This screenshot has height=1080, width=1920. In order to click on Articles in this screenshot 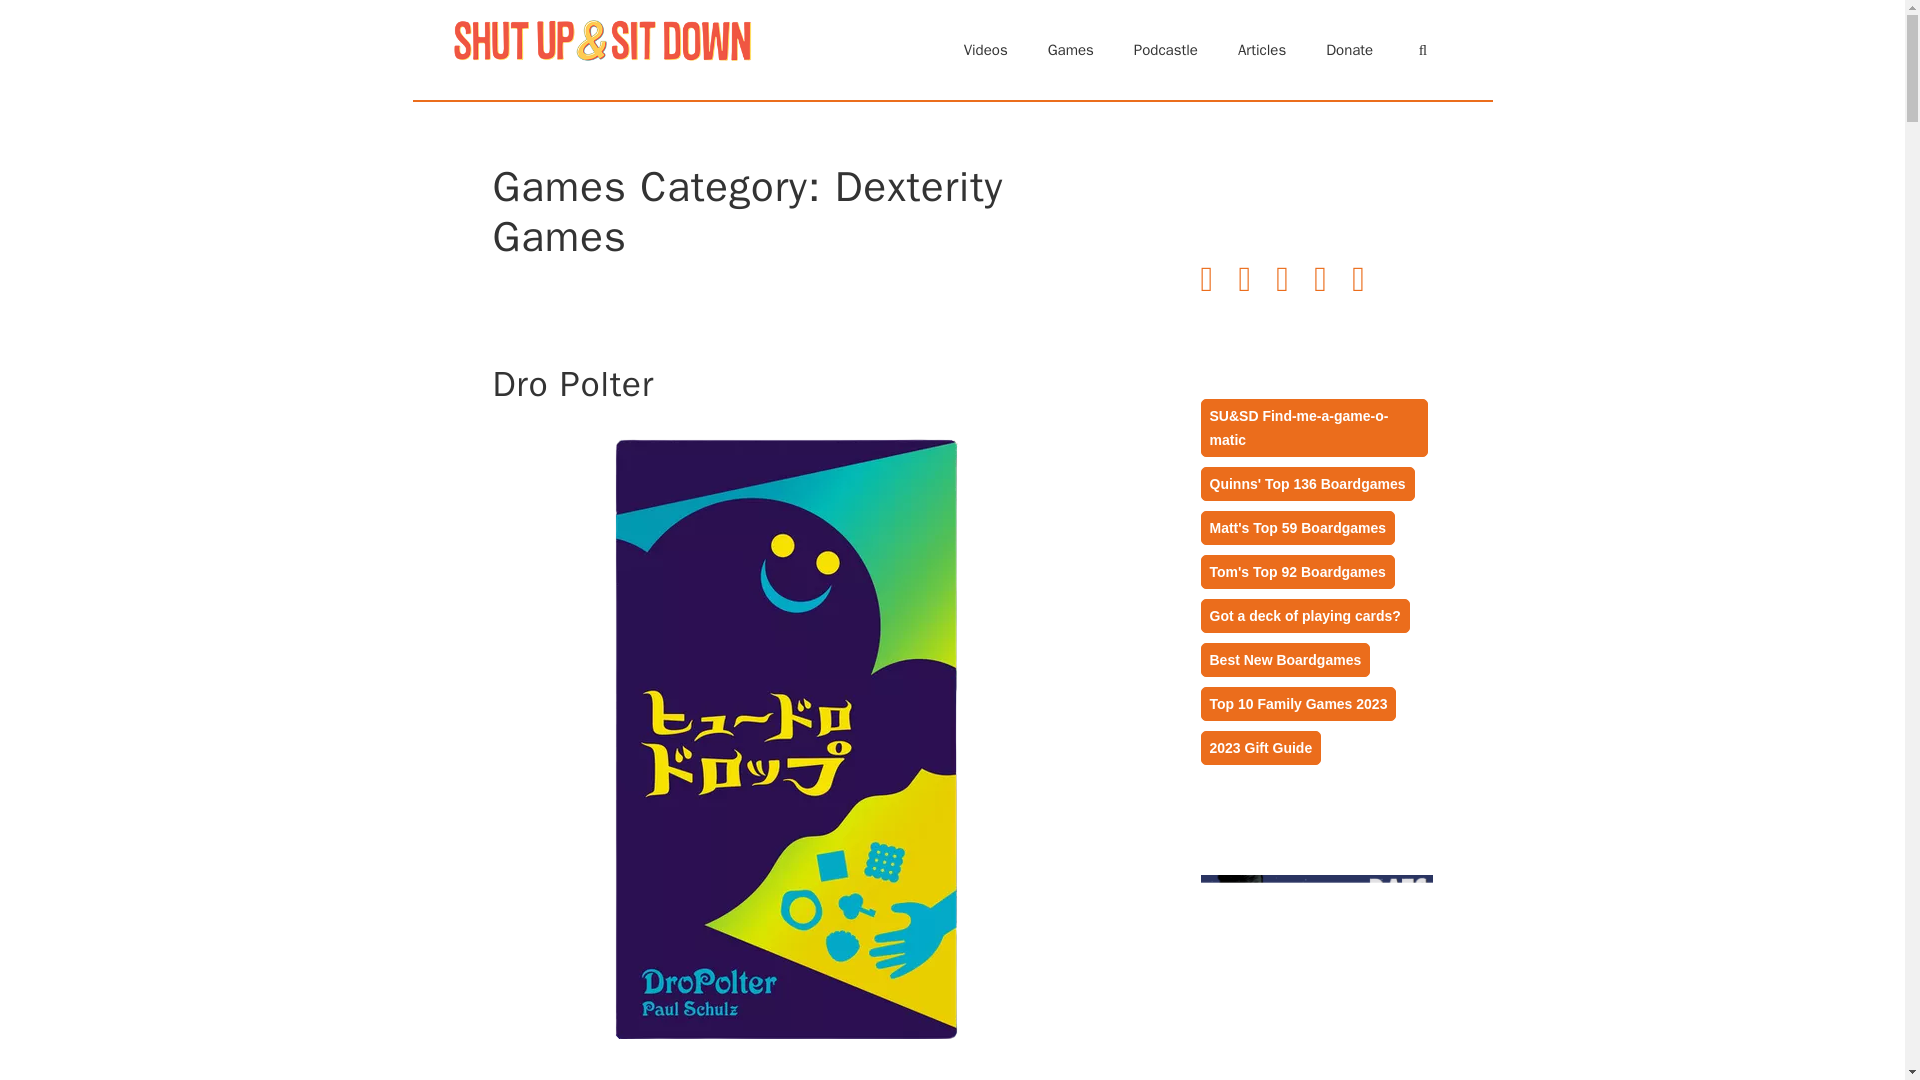, I will do `click(1261, 50)`.